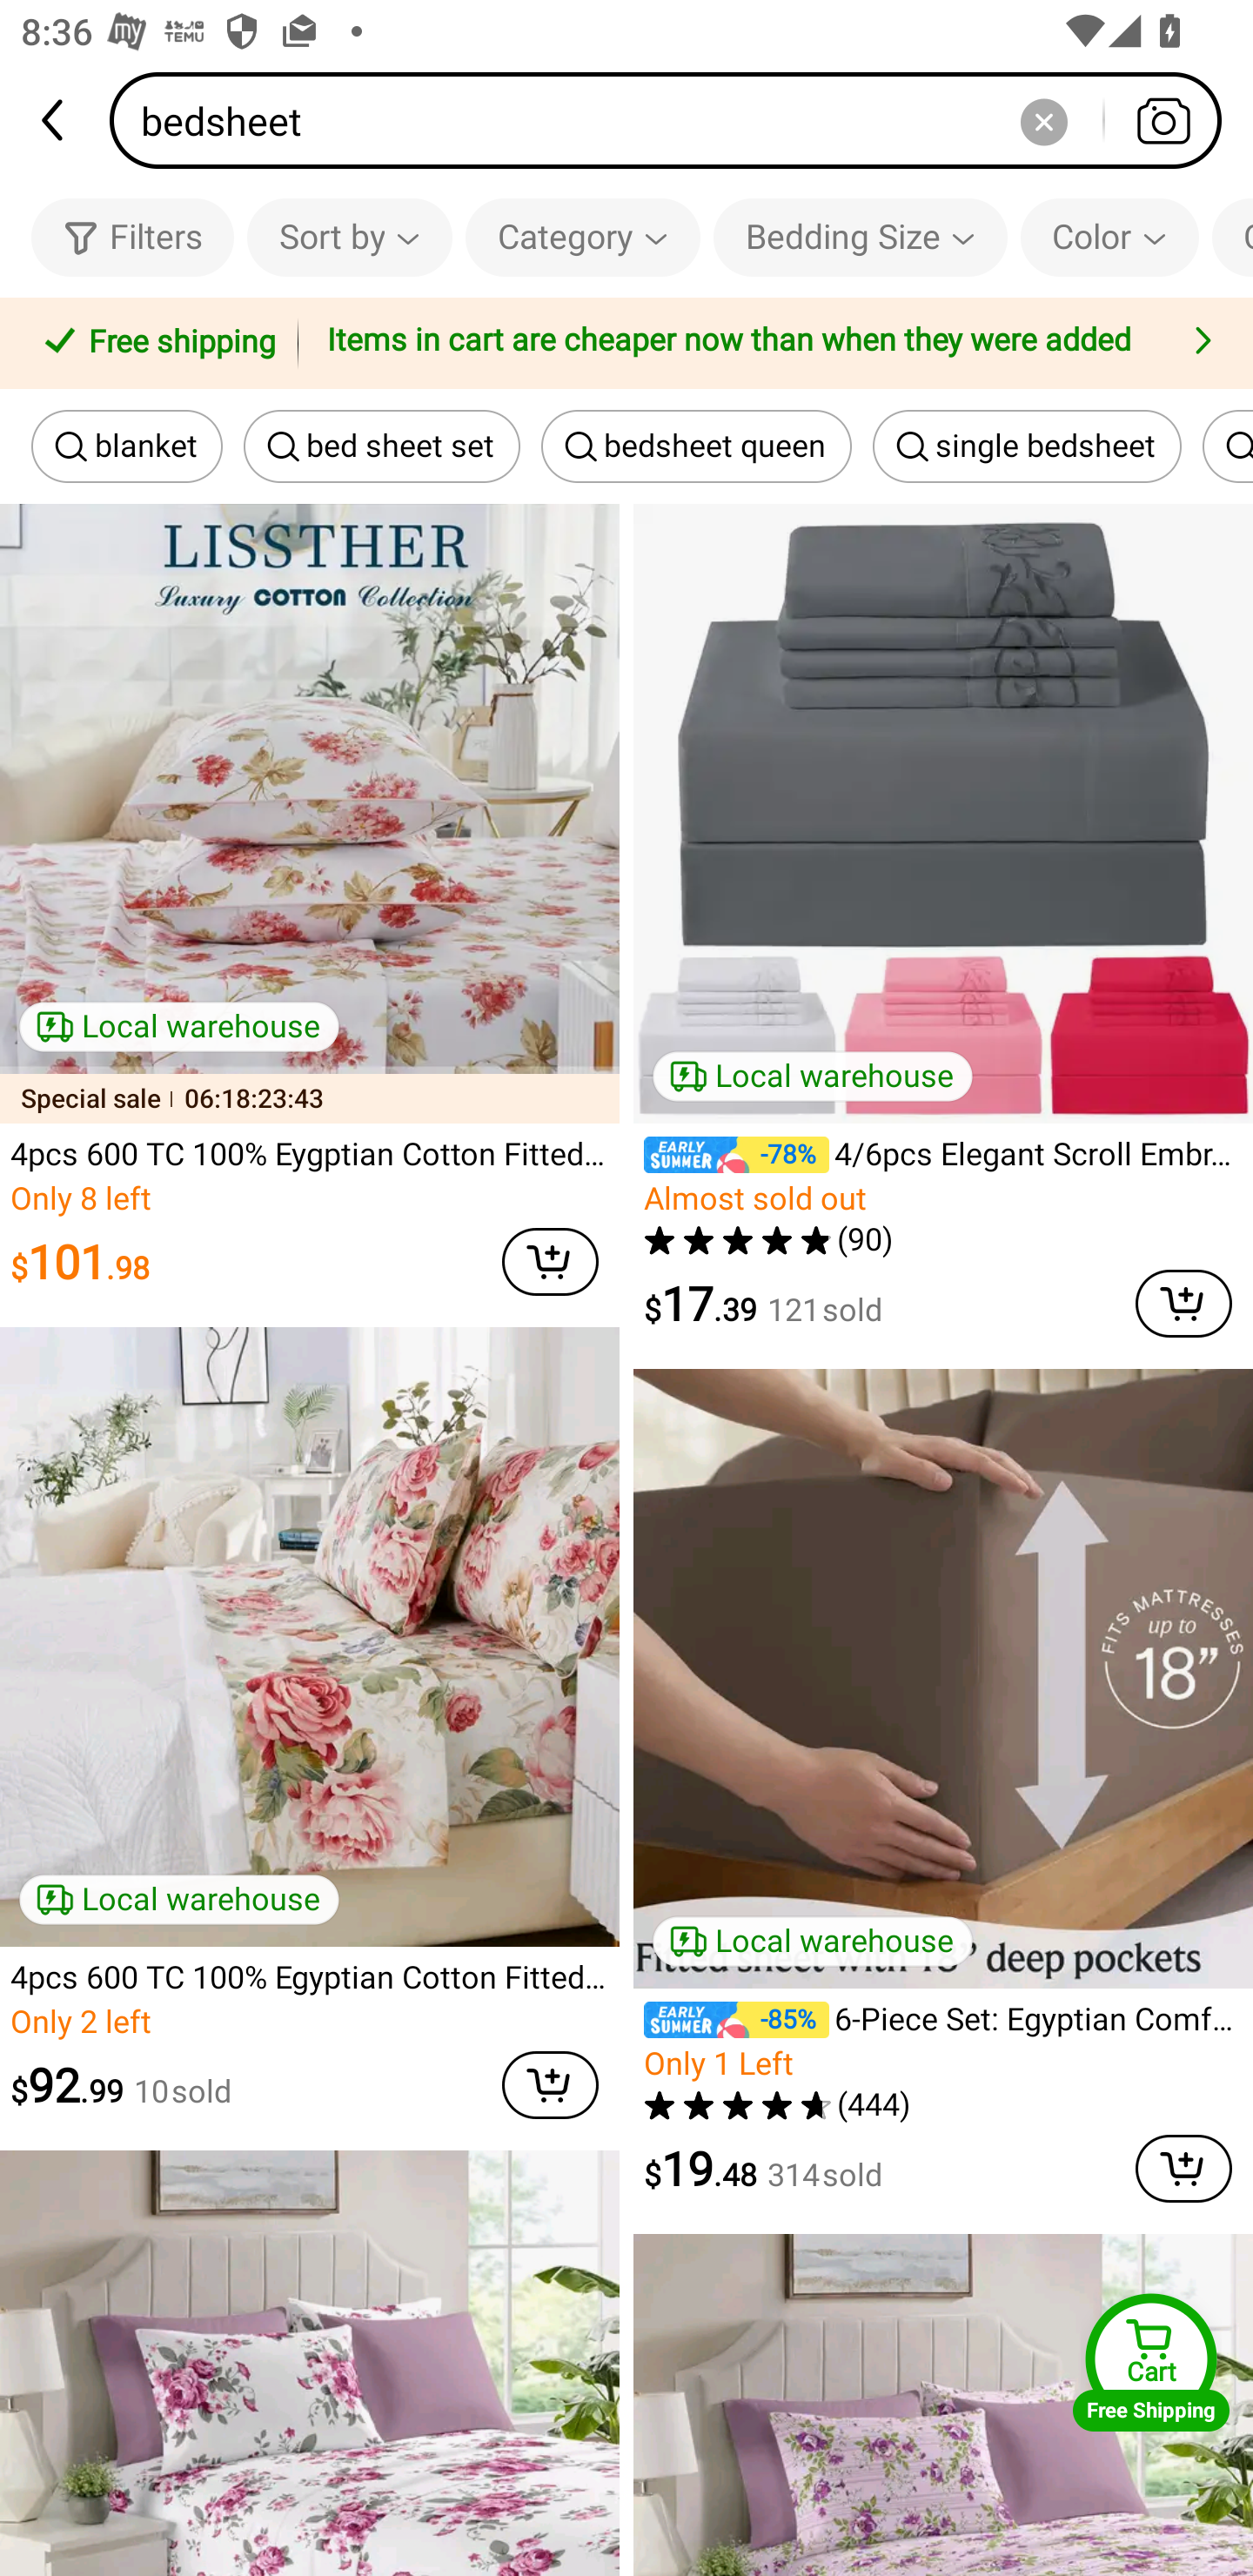  What do you see at coordinates (583, 237) in the screenshot?
I see `Category` at bounding box center [583, 237].